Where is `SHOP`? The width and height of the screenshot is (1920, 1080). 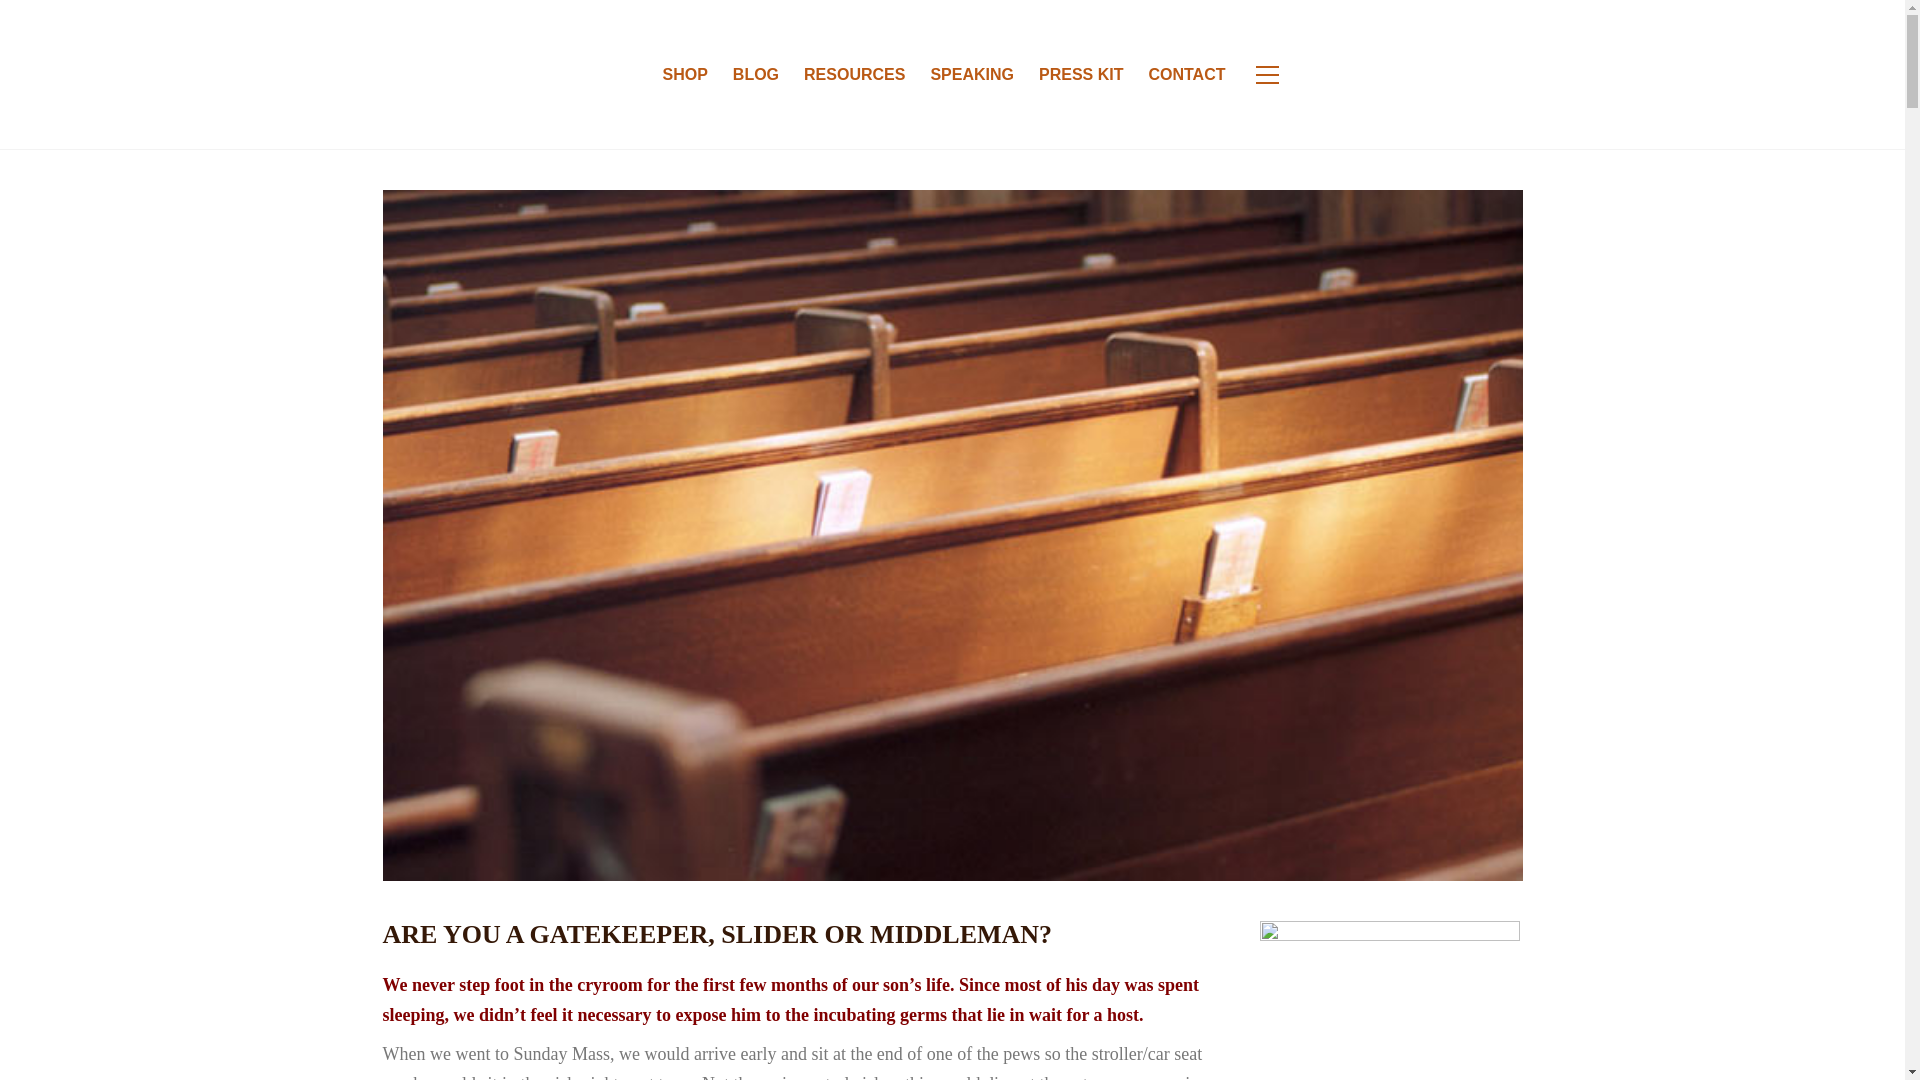 SHOP is located at coordinates (684, 74).